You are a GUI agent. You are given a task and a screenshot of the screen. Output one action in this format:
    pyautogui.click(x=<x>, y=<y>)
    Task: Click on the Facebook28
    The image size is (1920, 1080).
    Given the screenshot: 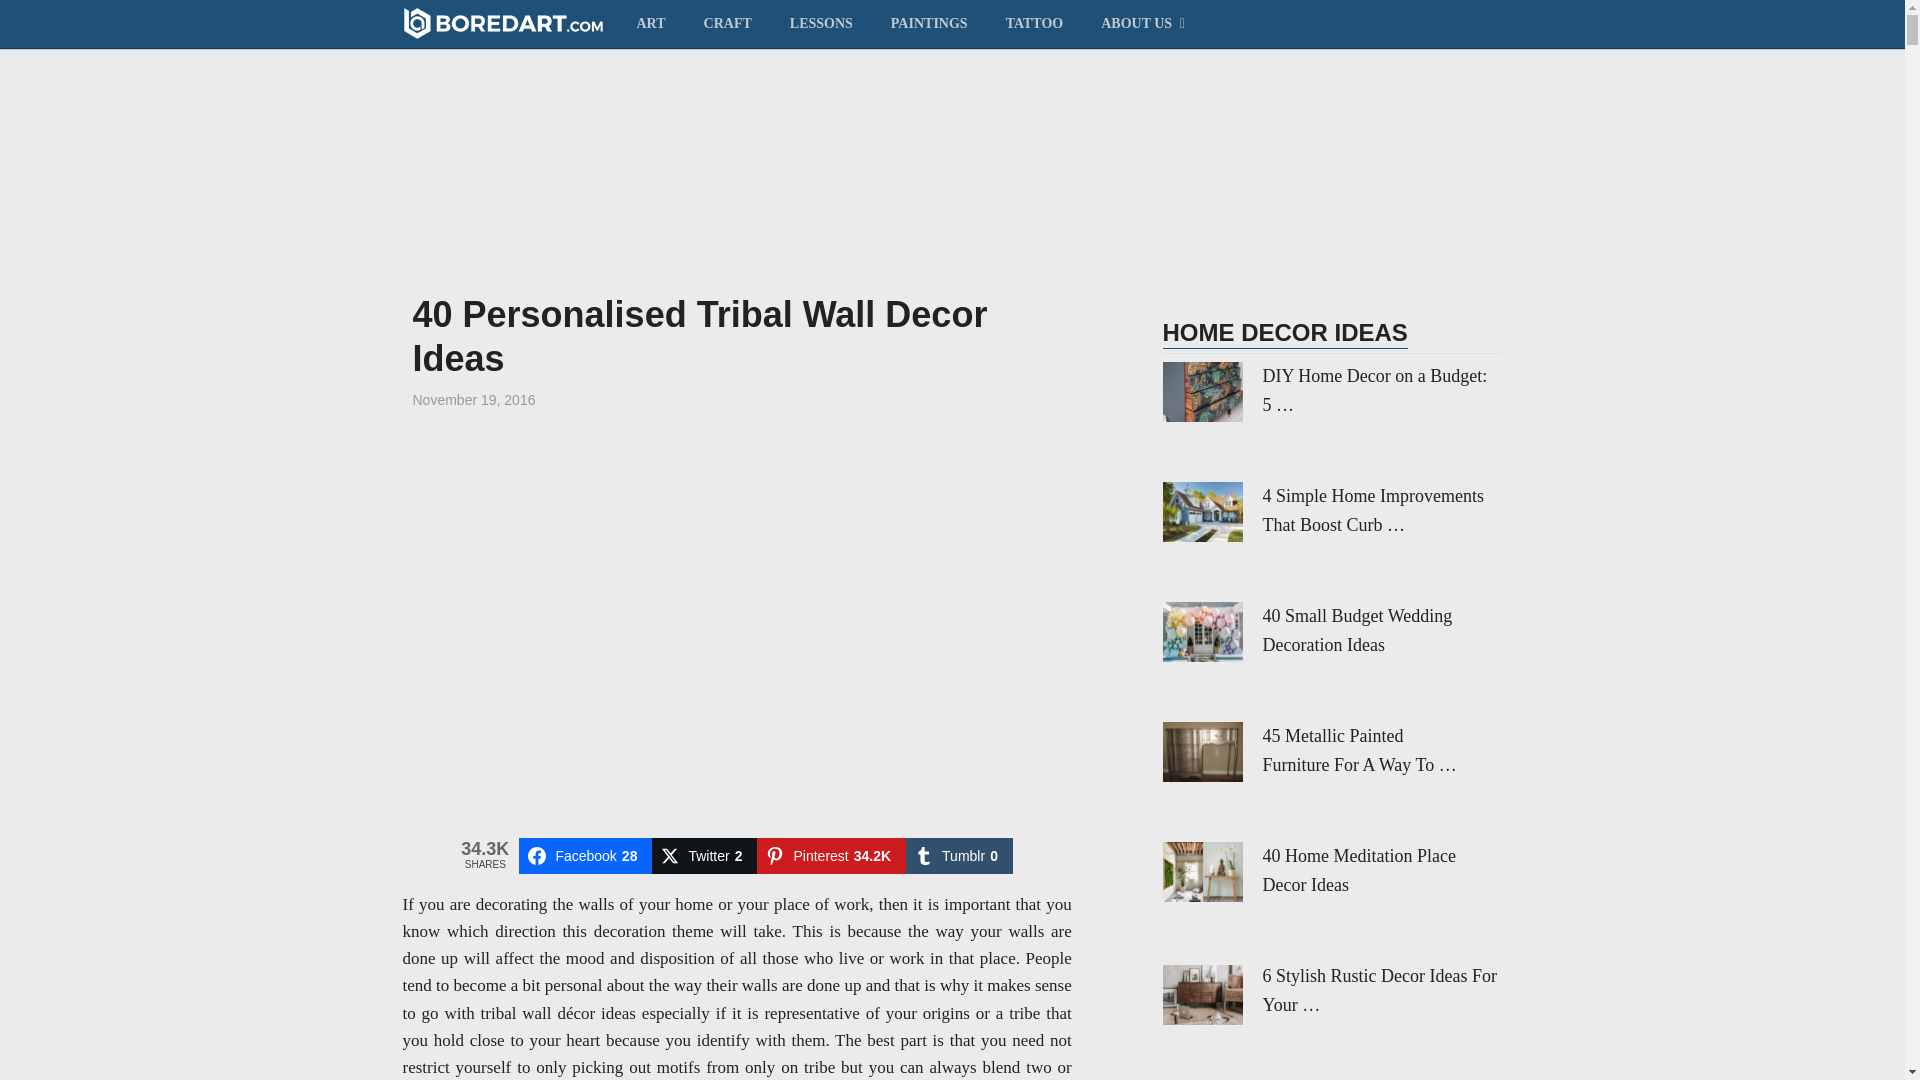 What is the action you would take?
    pyautogui.click(x=585, y=856)
    